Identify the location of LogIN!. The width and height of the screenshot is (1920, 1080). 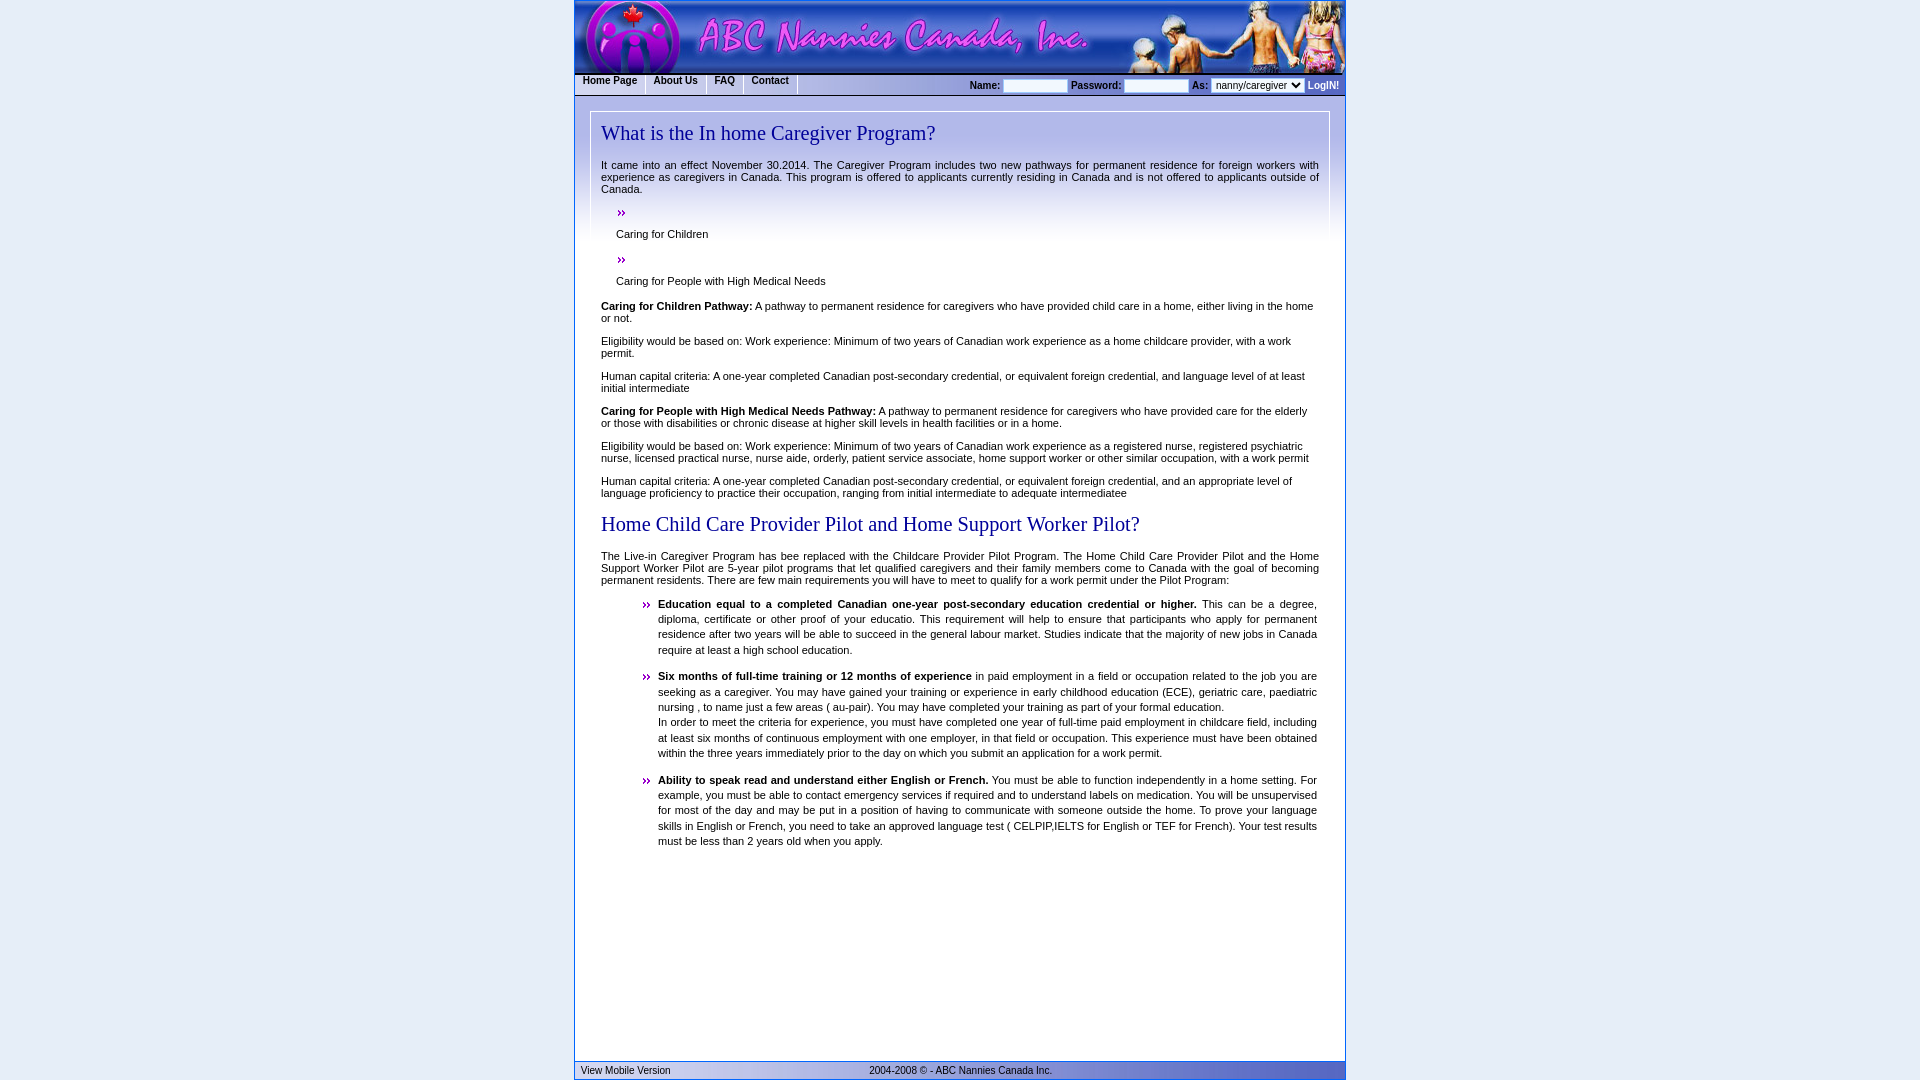
(1324, 86).